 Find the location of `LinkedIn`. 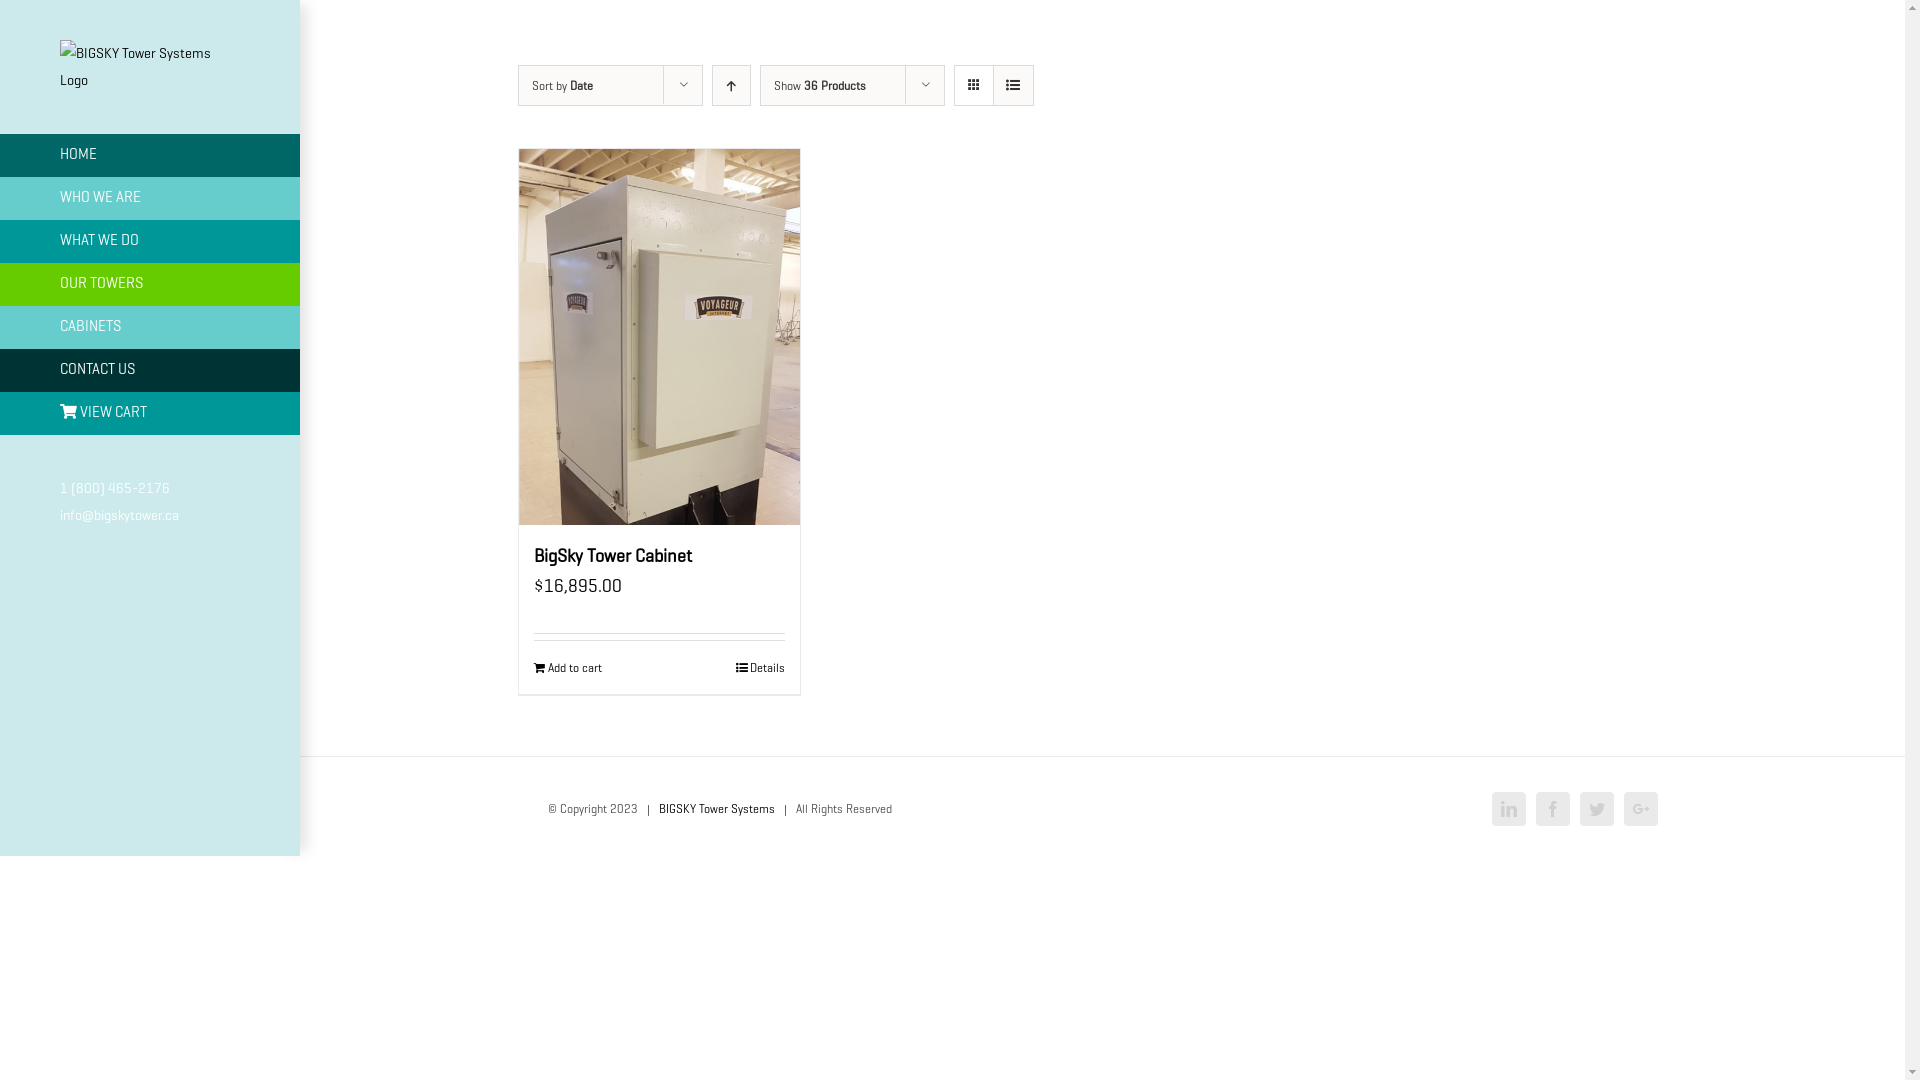

LinkedIn is located at coordinates (1509, 809).